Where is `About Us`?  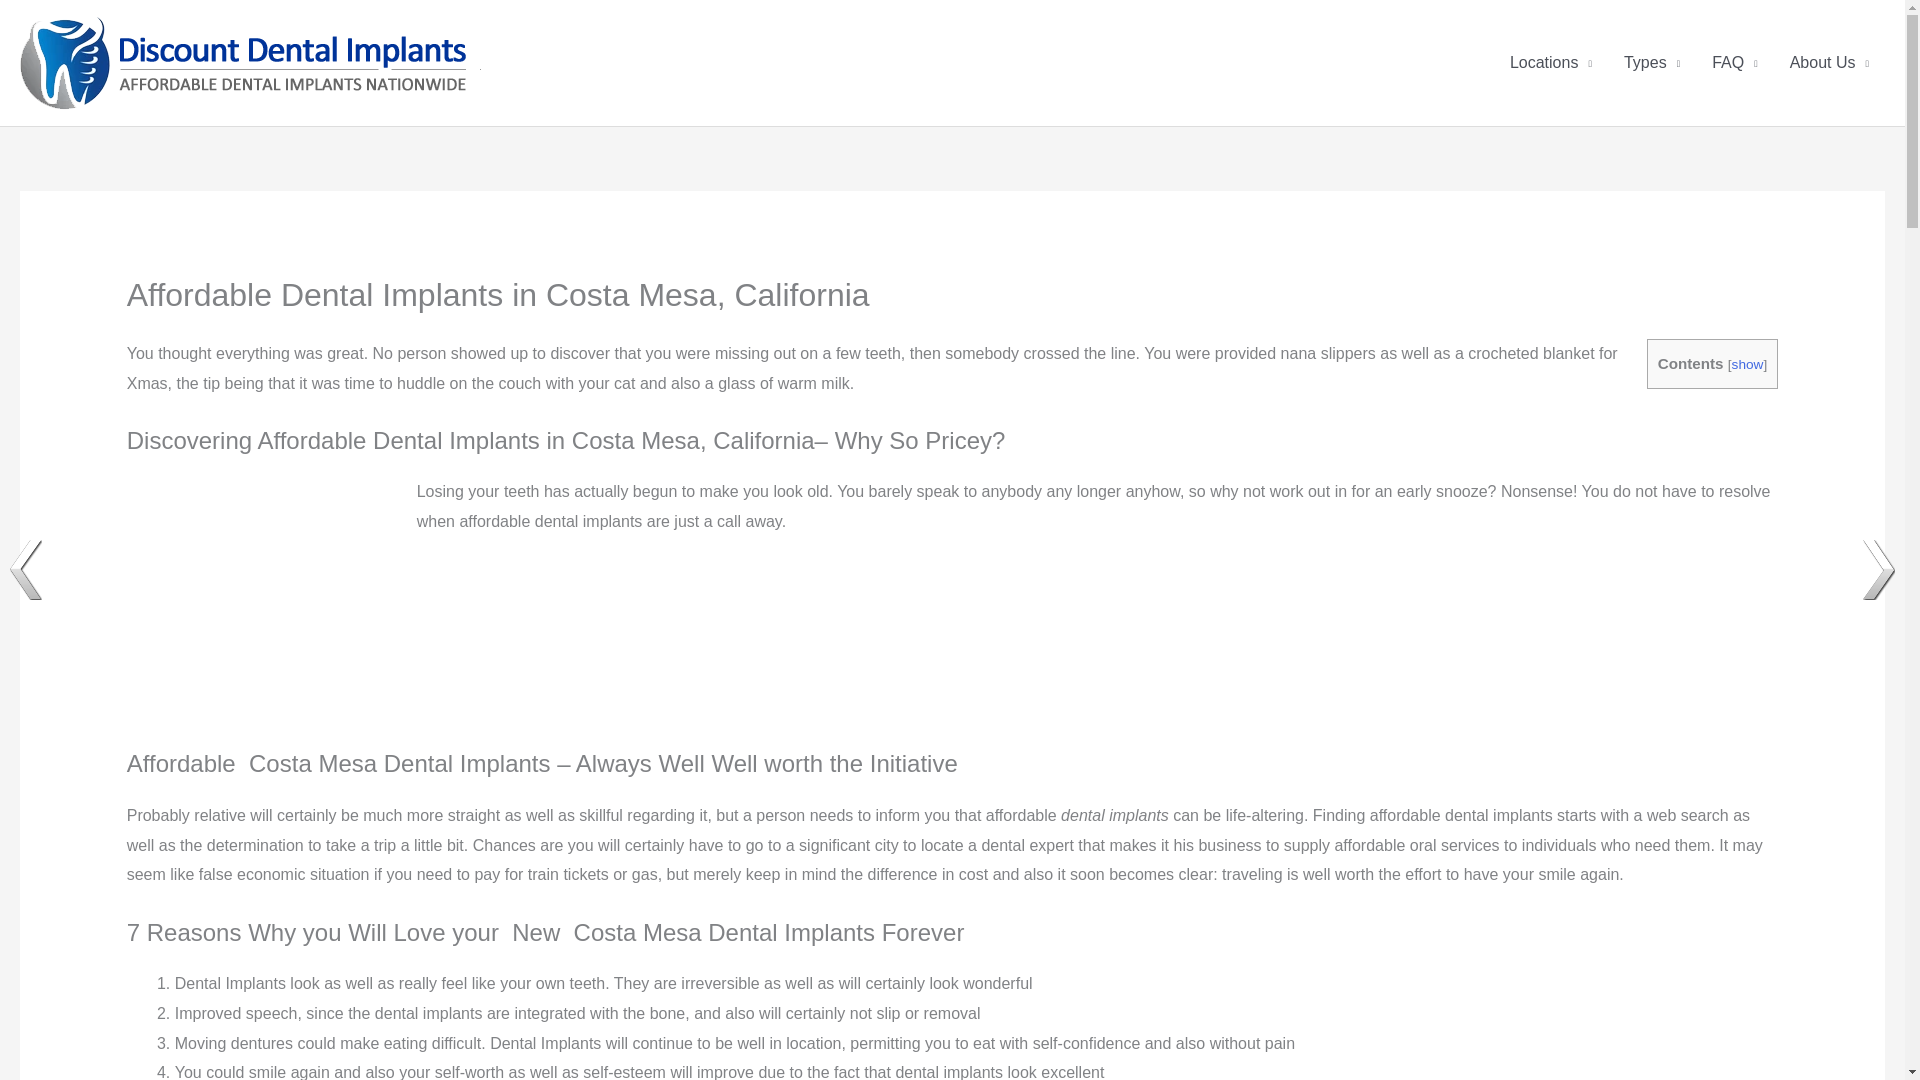 About Us is located at coordinates (1830, 63).